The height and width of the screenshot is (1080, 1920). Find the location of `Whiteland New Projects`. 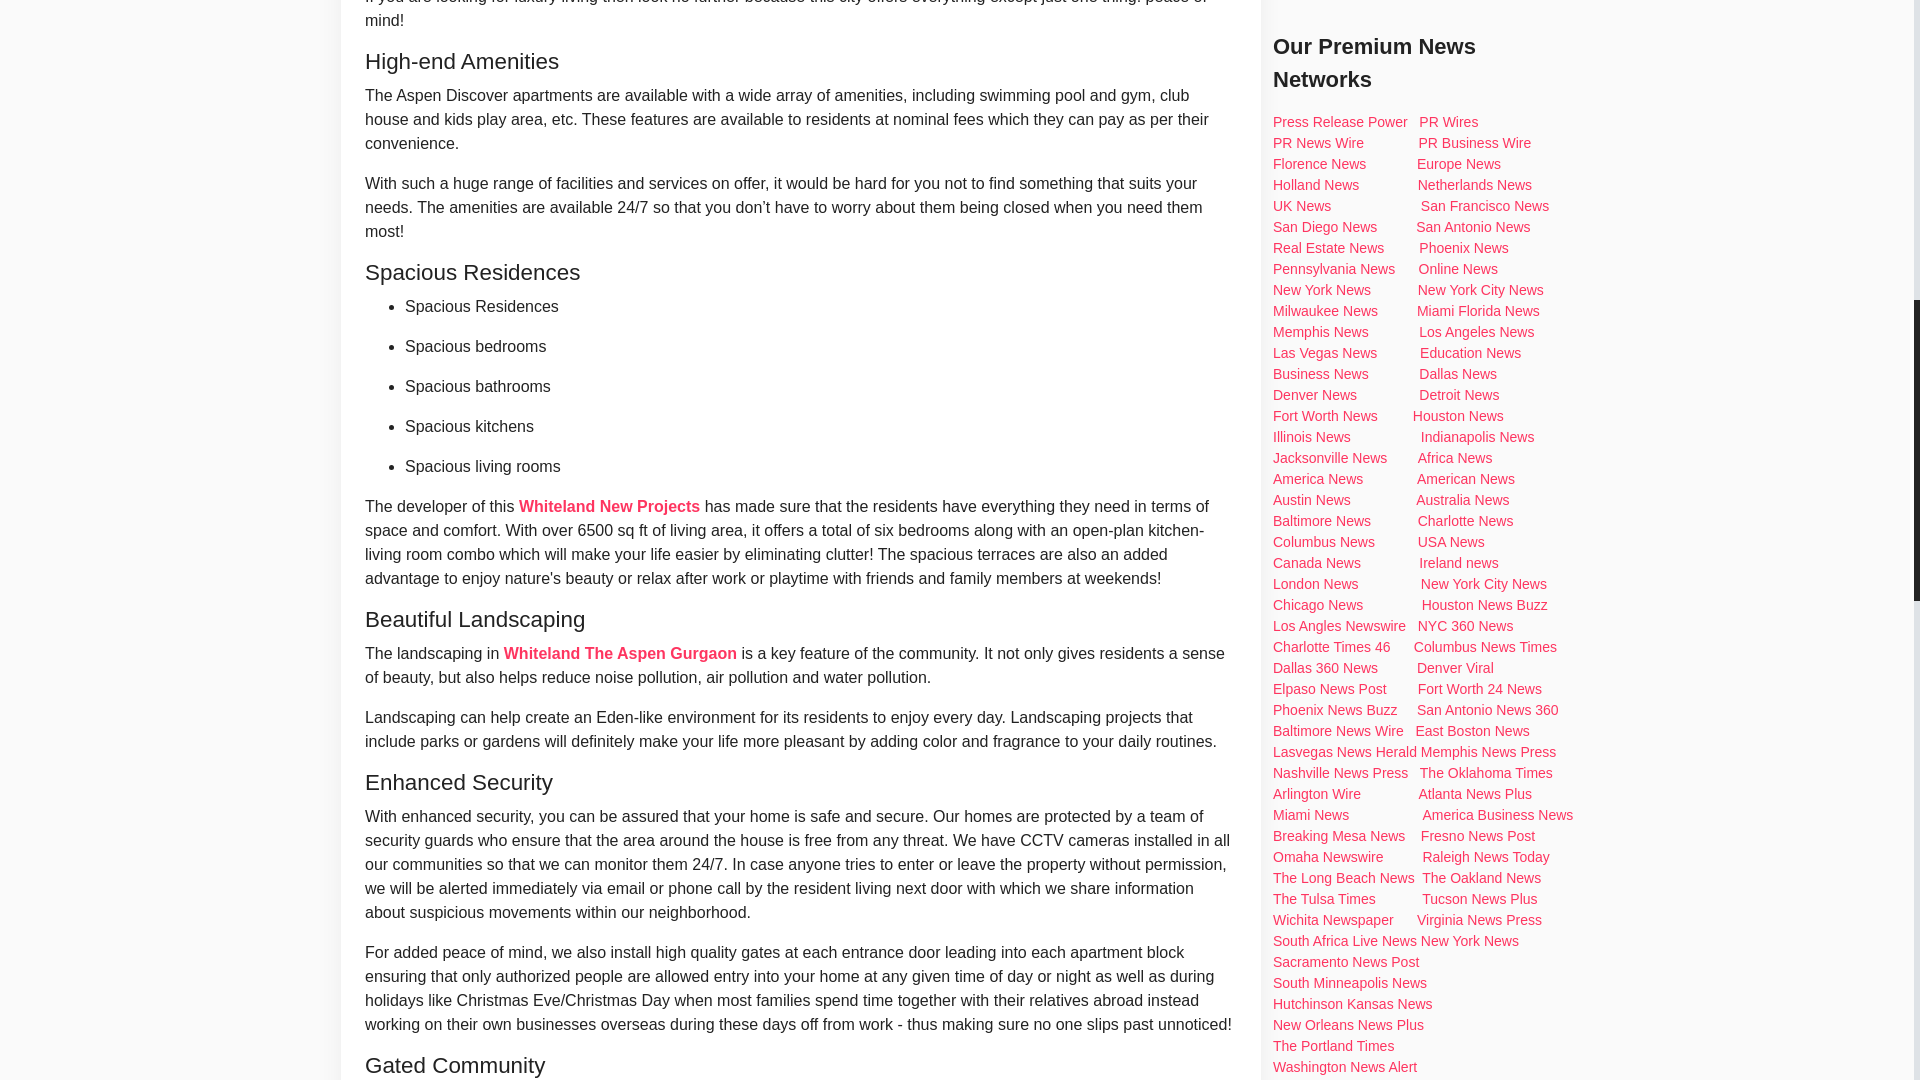

Whiteland New Projects is located at coordinates (609, 506).